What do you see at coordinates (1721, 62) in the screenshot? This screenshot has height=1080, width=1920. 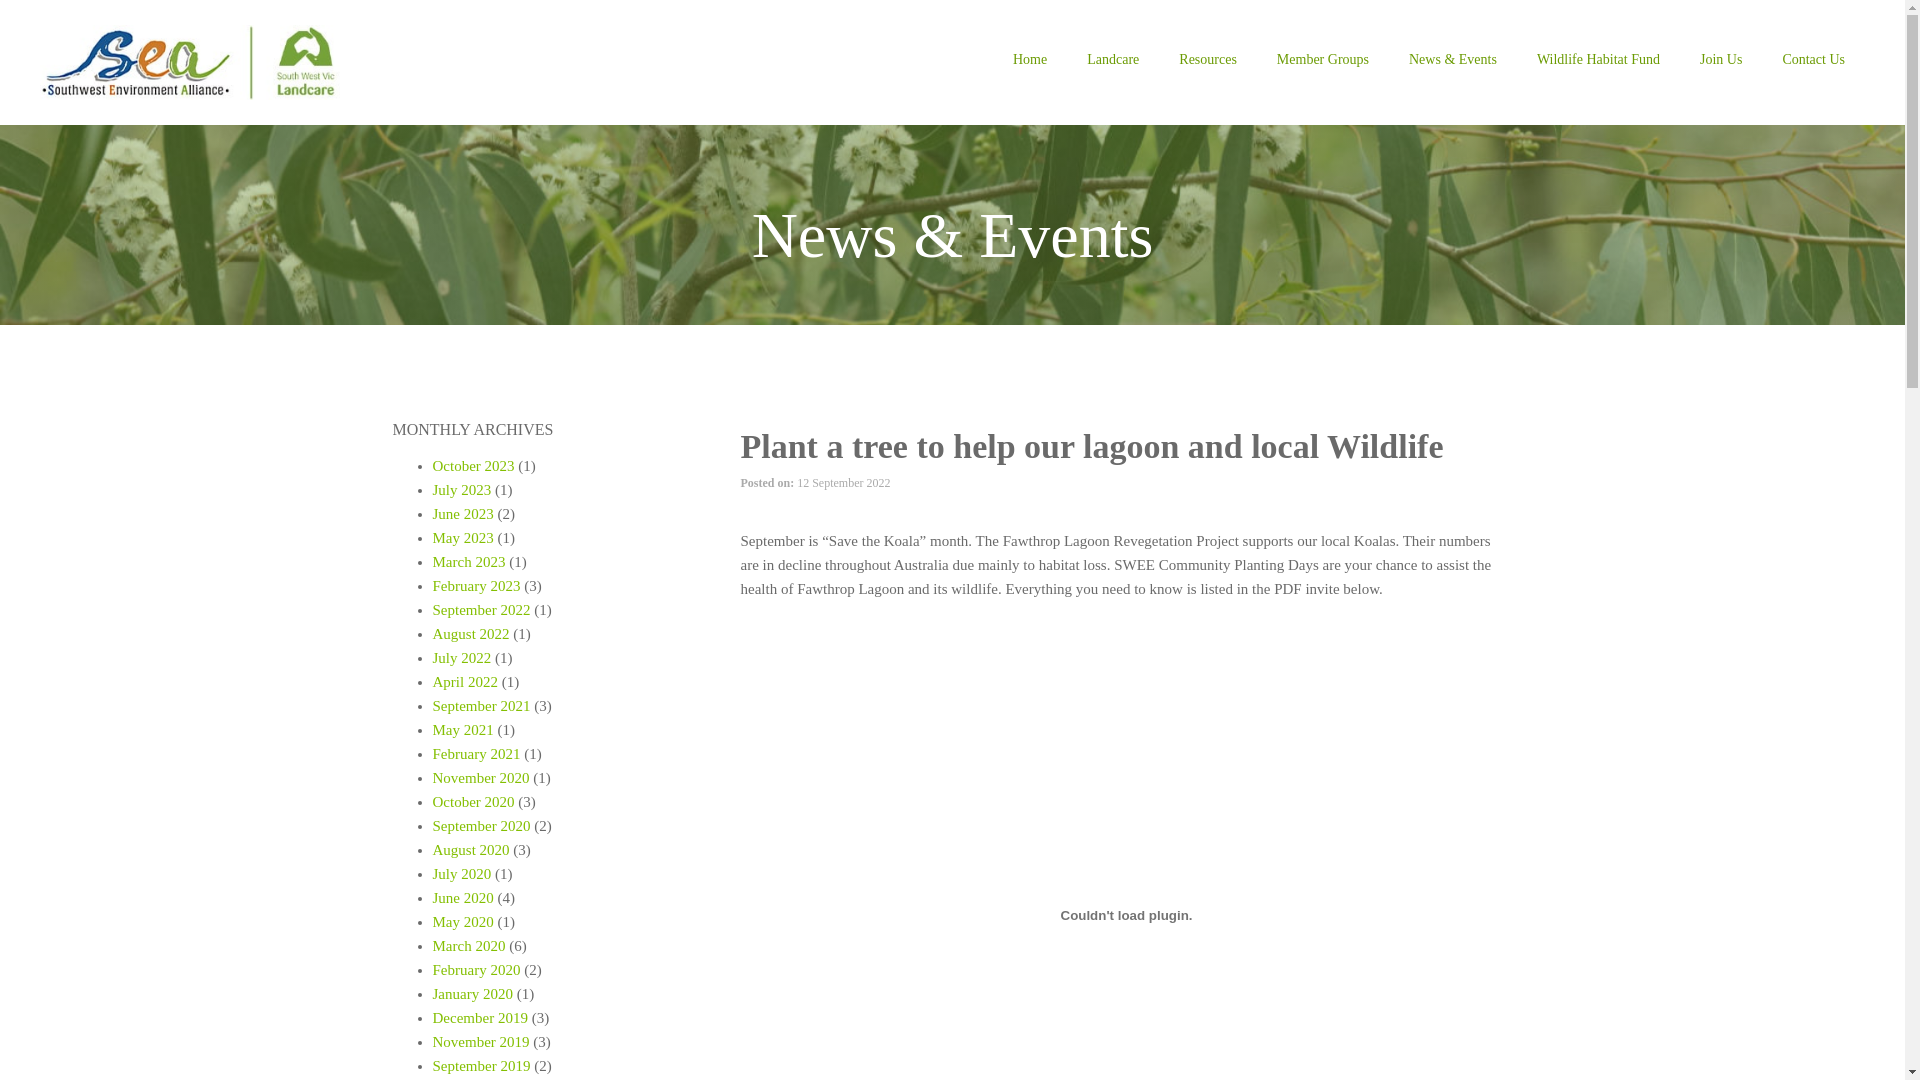 I see `Join Us` at bounding box center [1721, 62].